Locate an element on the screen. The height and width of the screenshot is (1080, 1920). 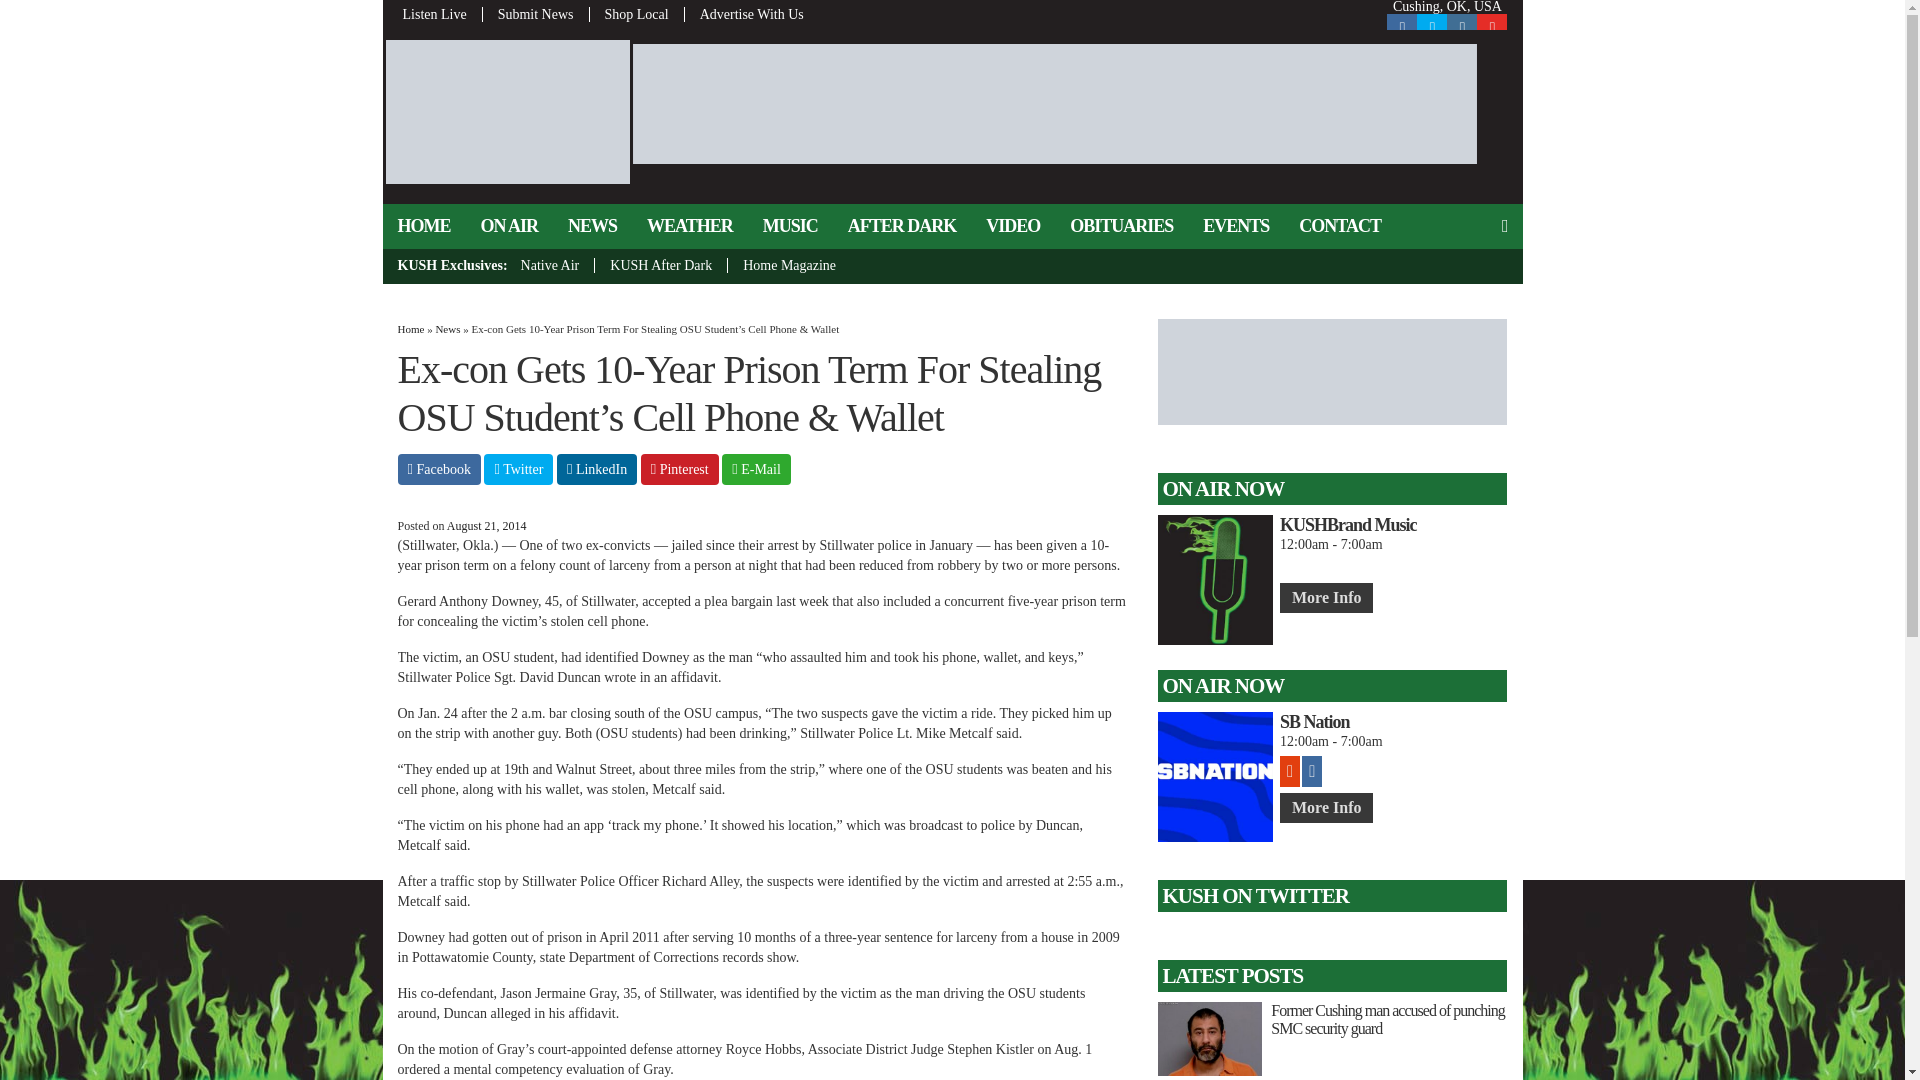
Share to E-Mail is located at coordinates (756, 468).